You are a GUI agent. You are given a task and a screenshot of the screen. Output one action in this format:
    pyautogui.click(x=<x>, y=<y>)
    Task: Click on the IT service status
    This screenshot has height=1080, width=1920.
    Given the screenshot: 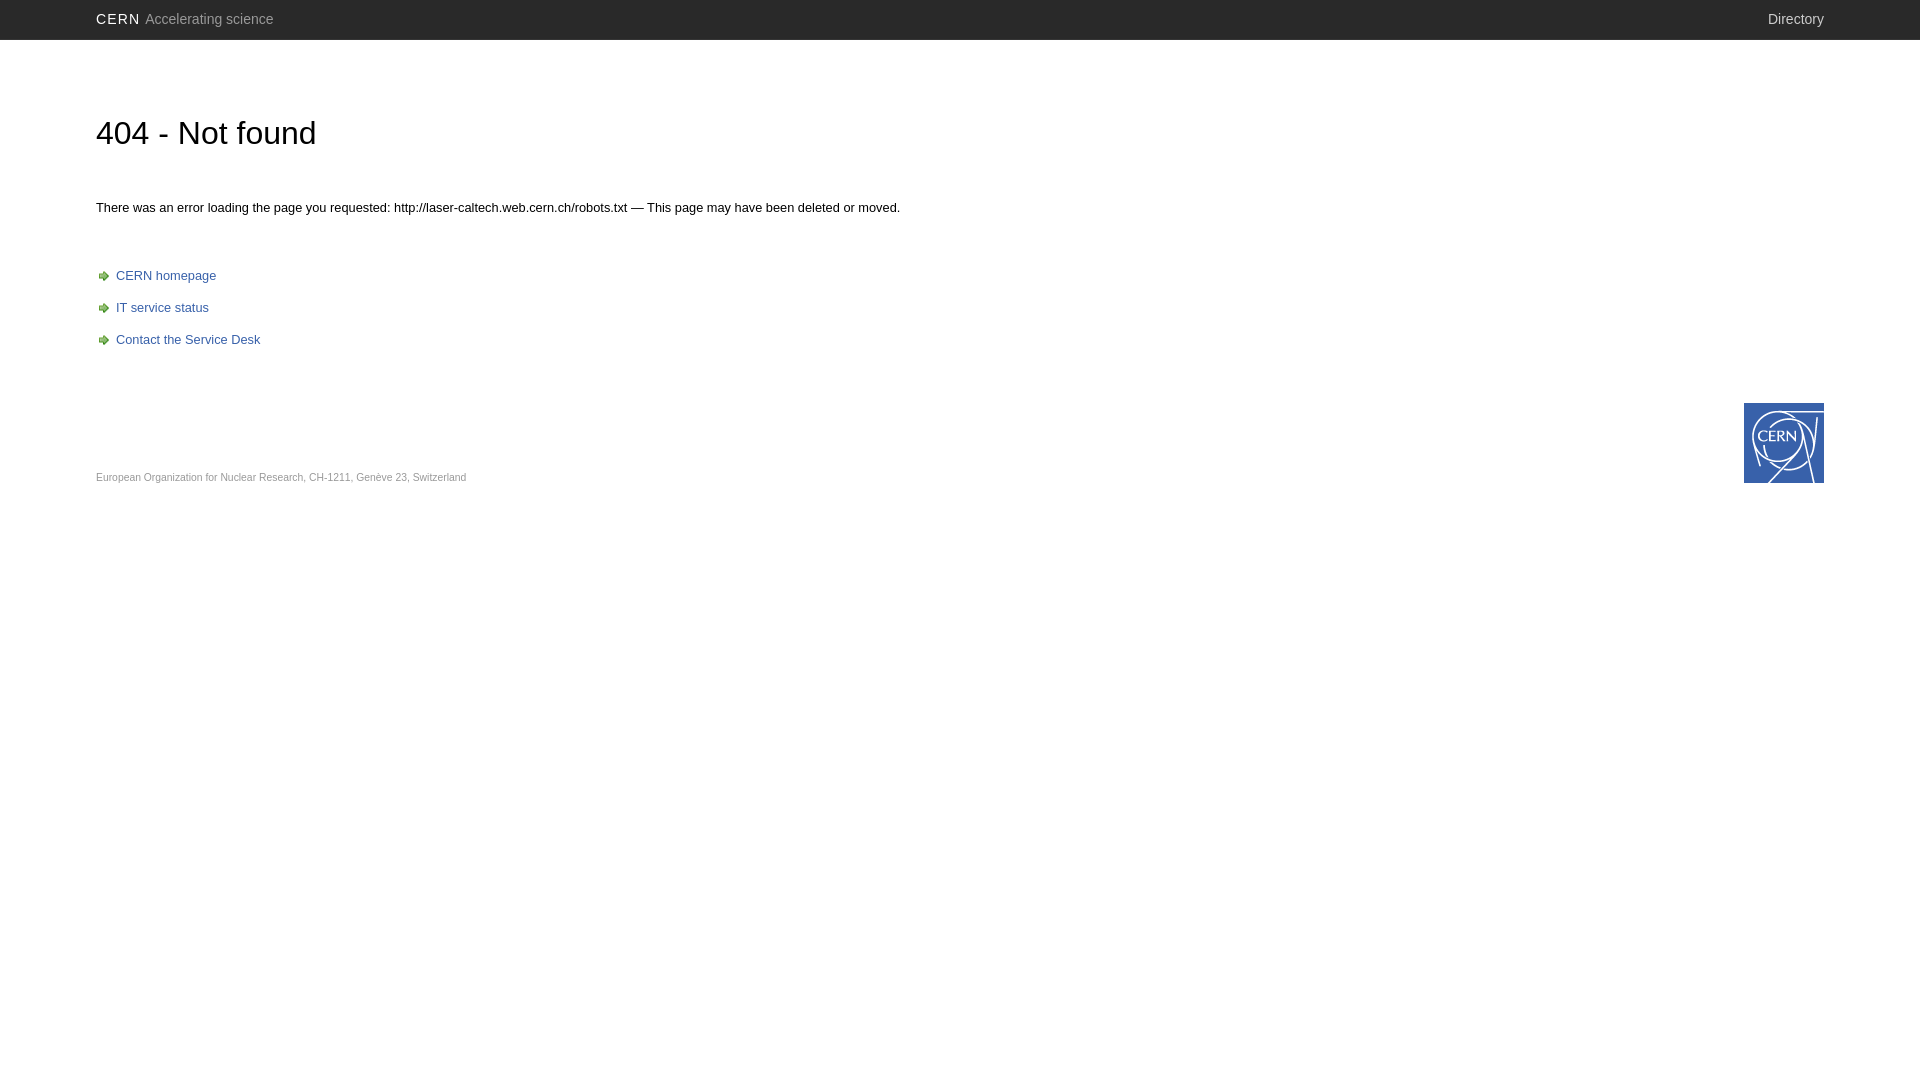 What is the action you would take?
    pyautogui.click(x=152, y=308)
    